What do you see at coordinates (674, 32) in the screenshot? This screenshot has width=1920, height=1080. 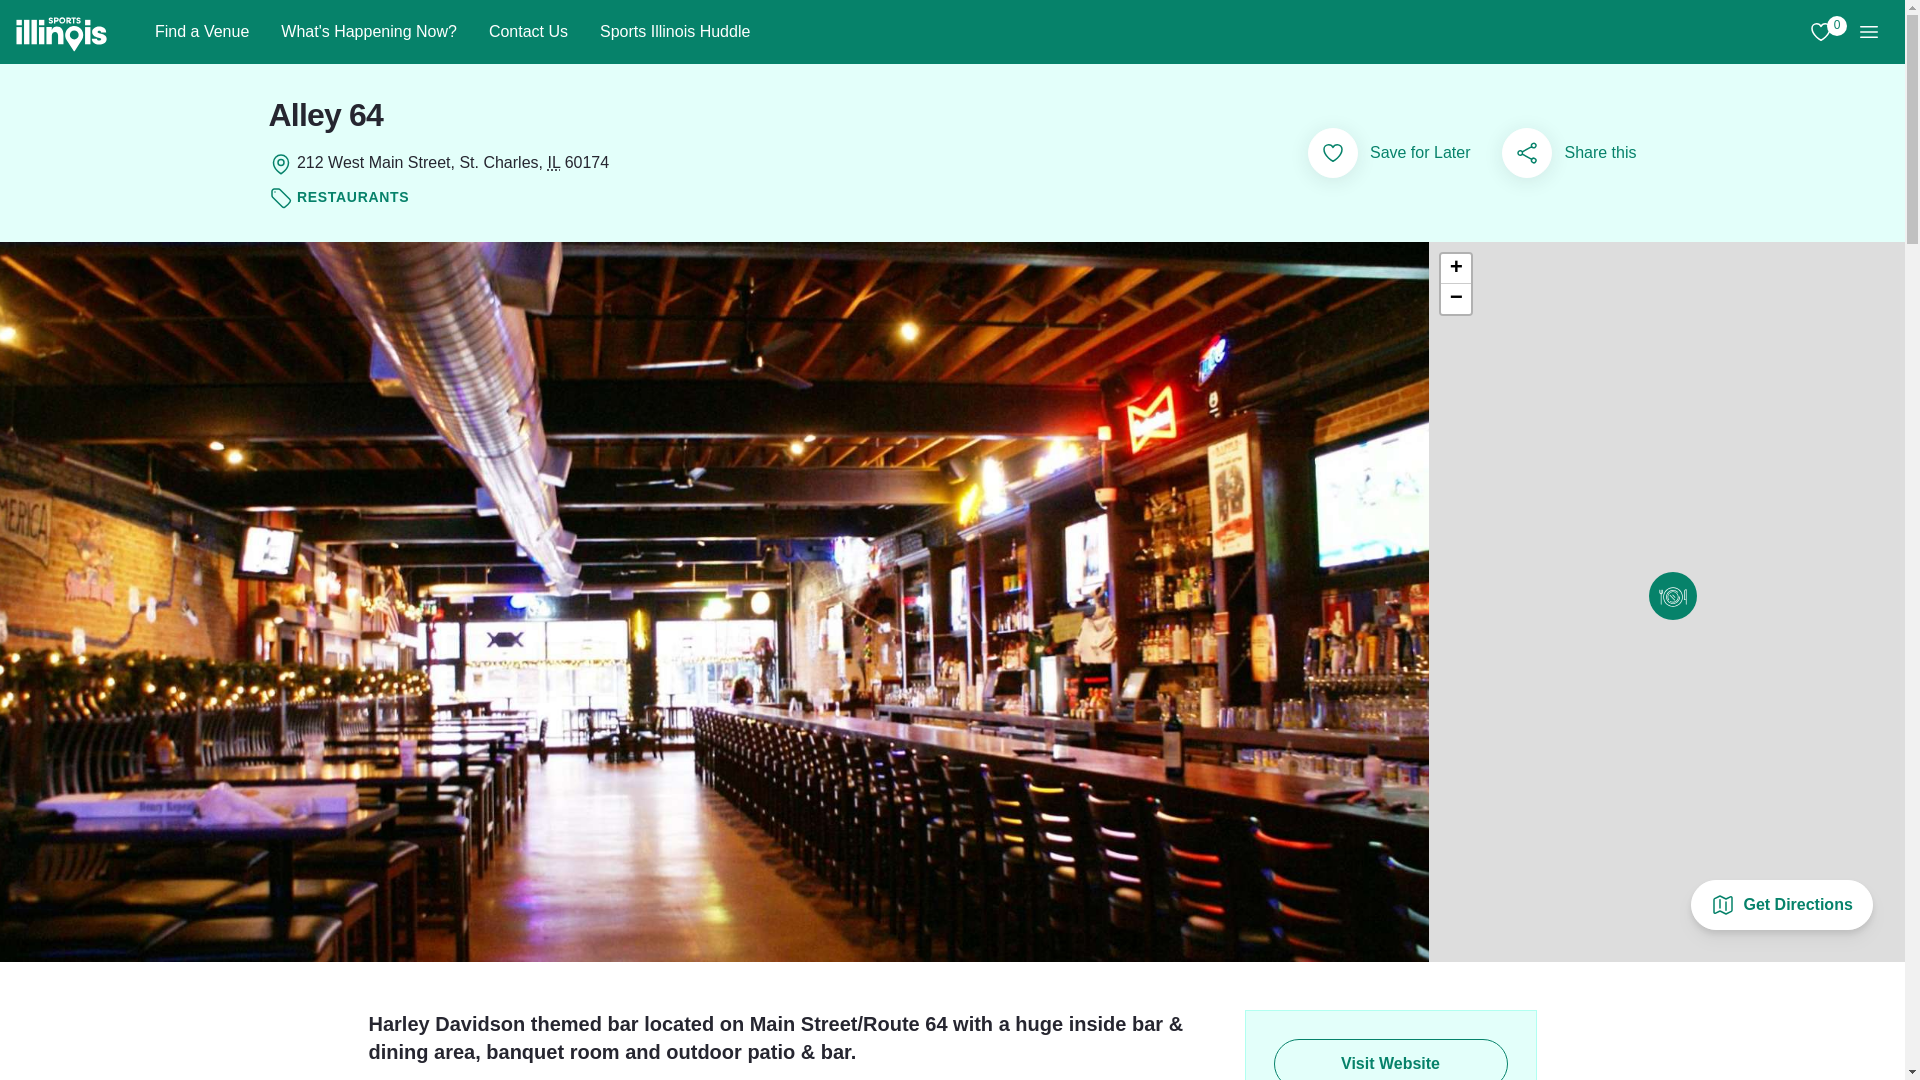 I see `Sports Illinois Huddle` at bounding box center [674, 32].